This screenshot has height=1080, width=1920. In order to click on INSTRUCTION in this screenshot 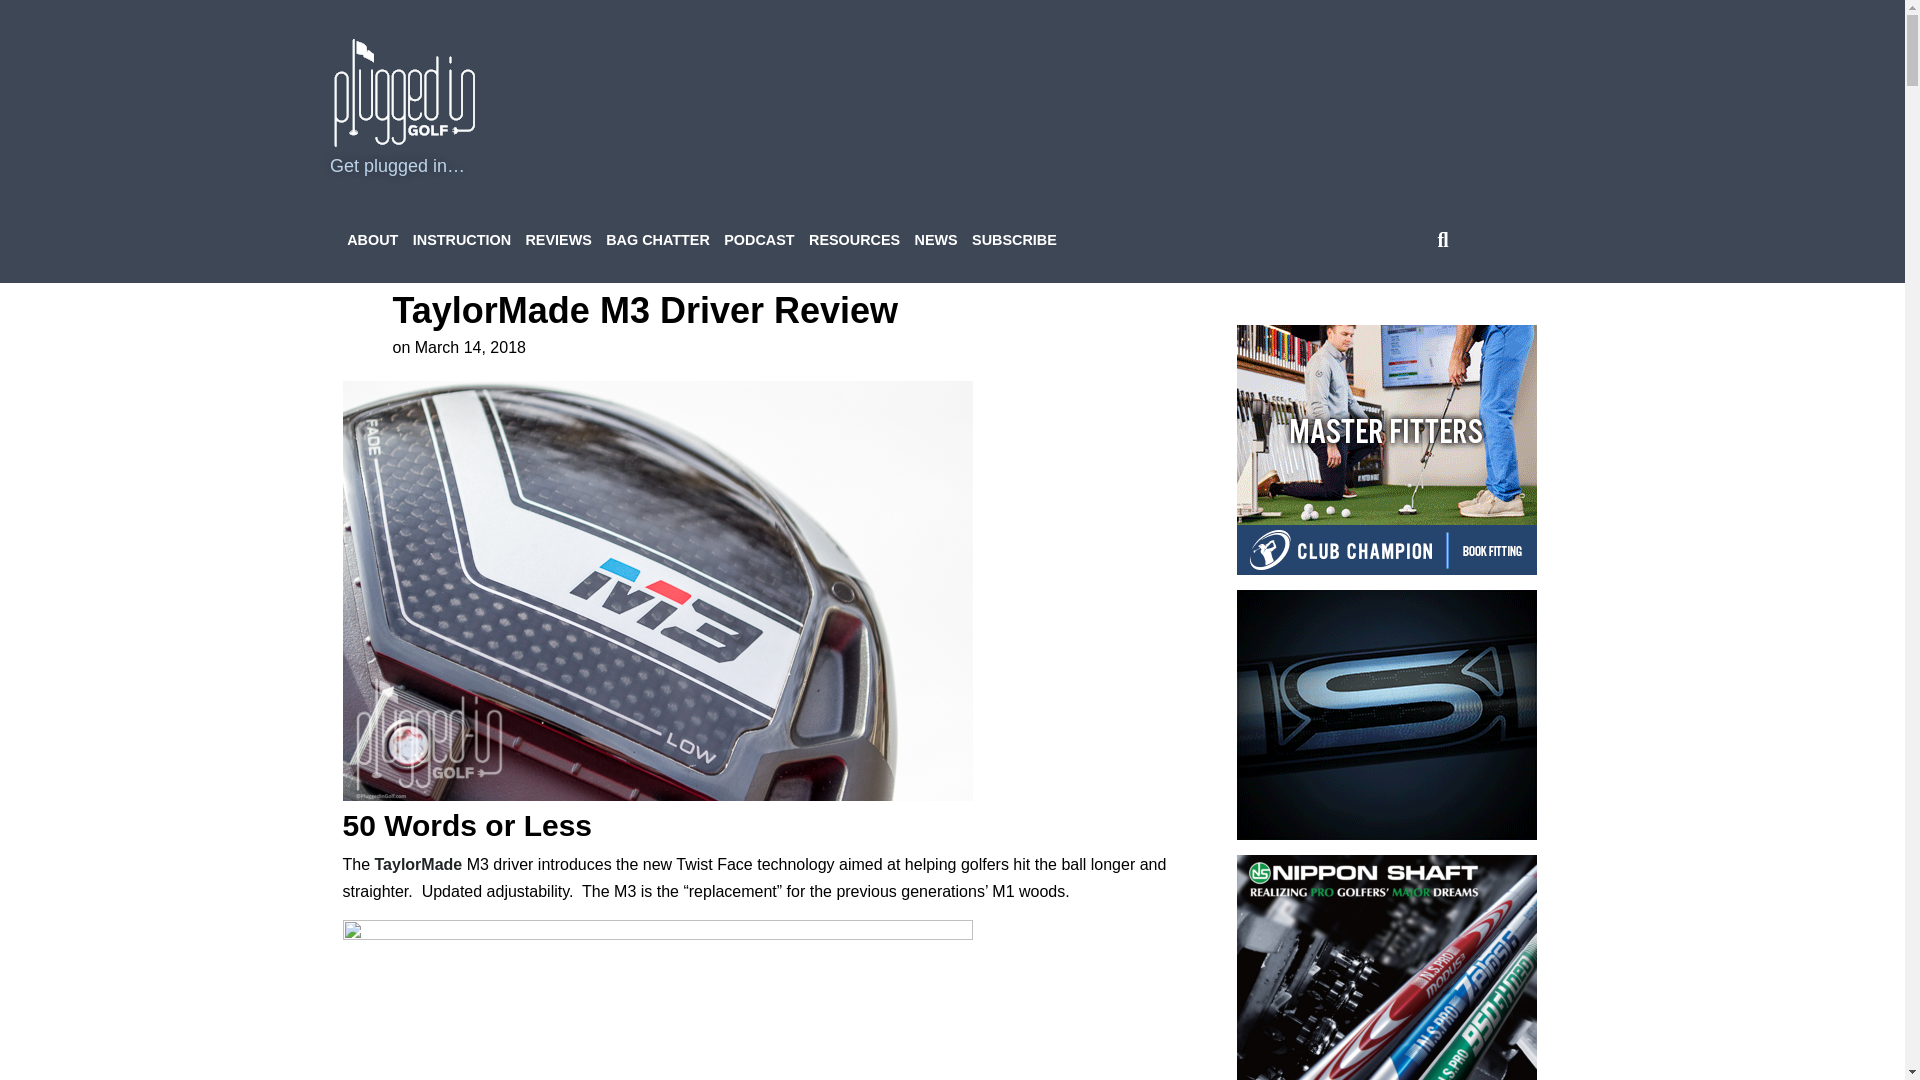, I will do `click(462, 240)`.